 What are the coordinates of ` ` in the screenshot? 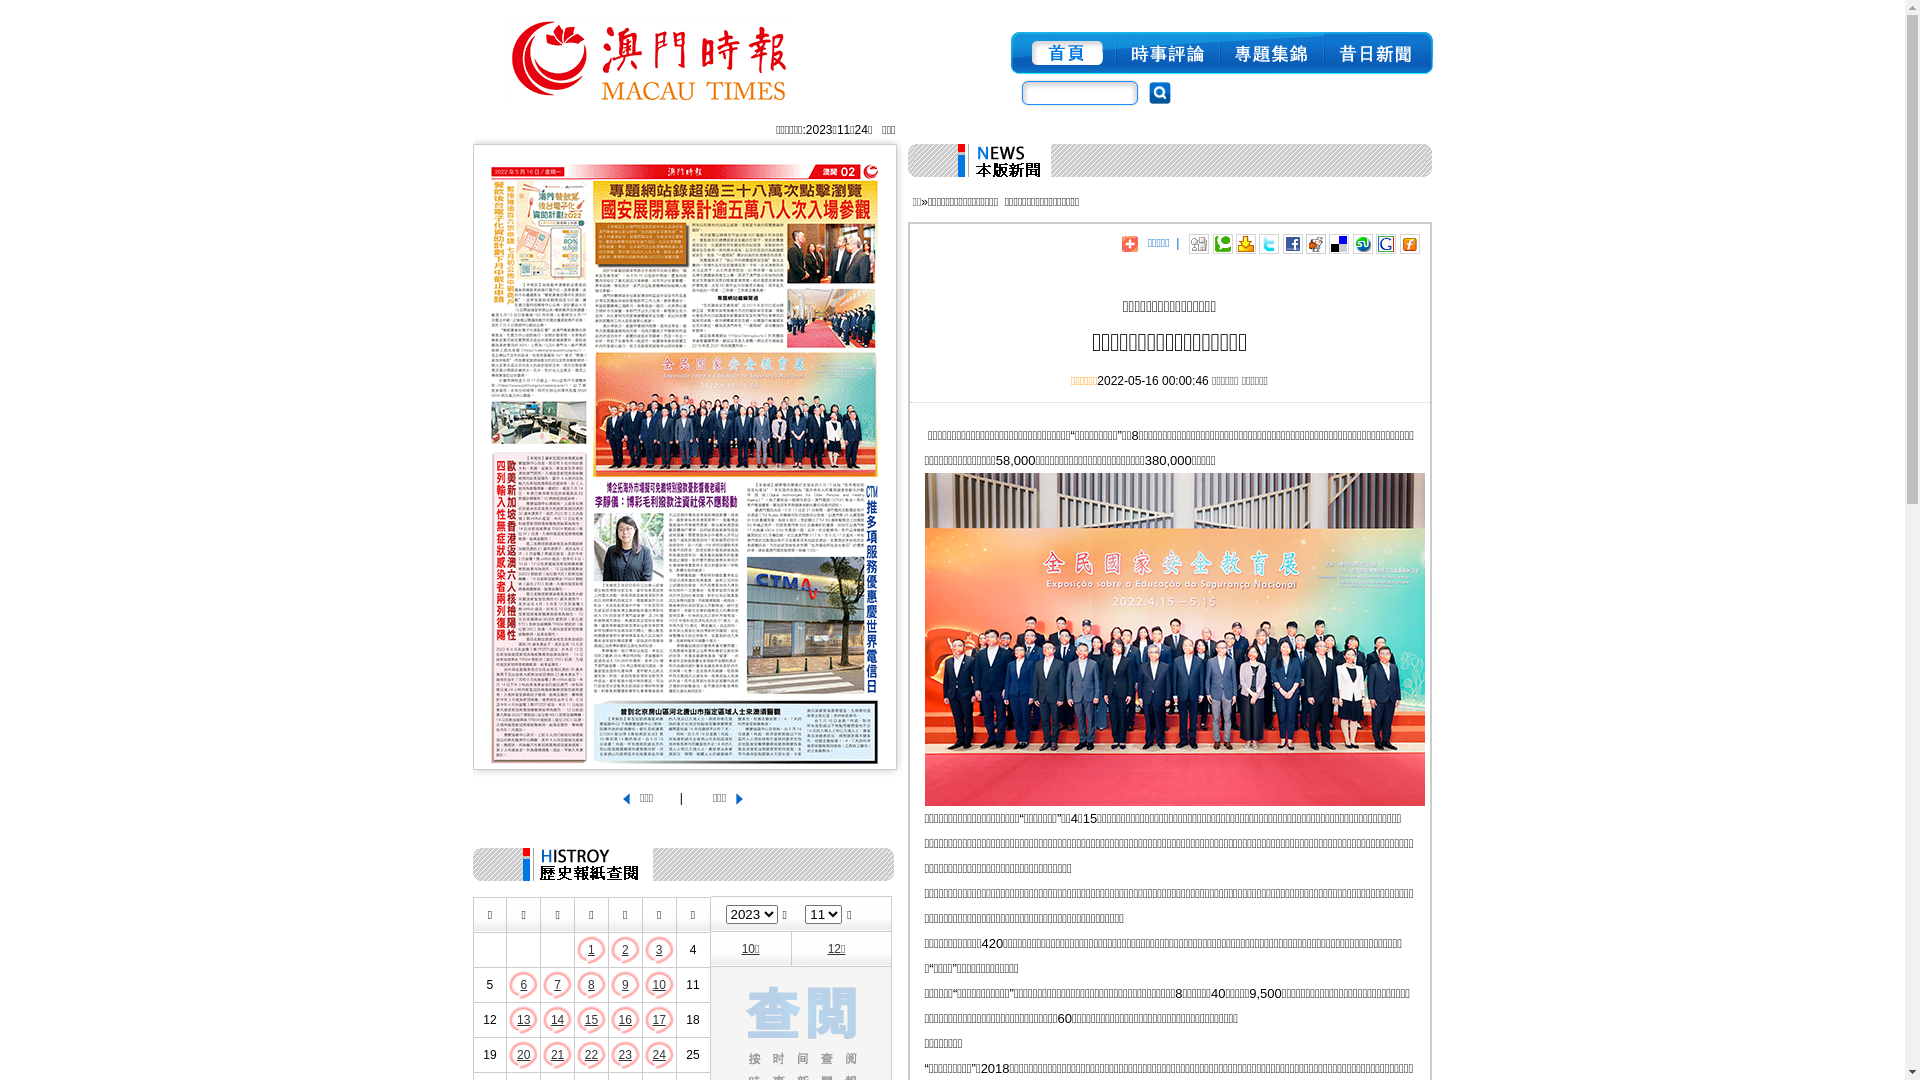 It's located at (1272, 53).